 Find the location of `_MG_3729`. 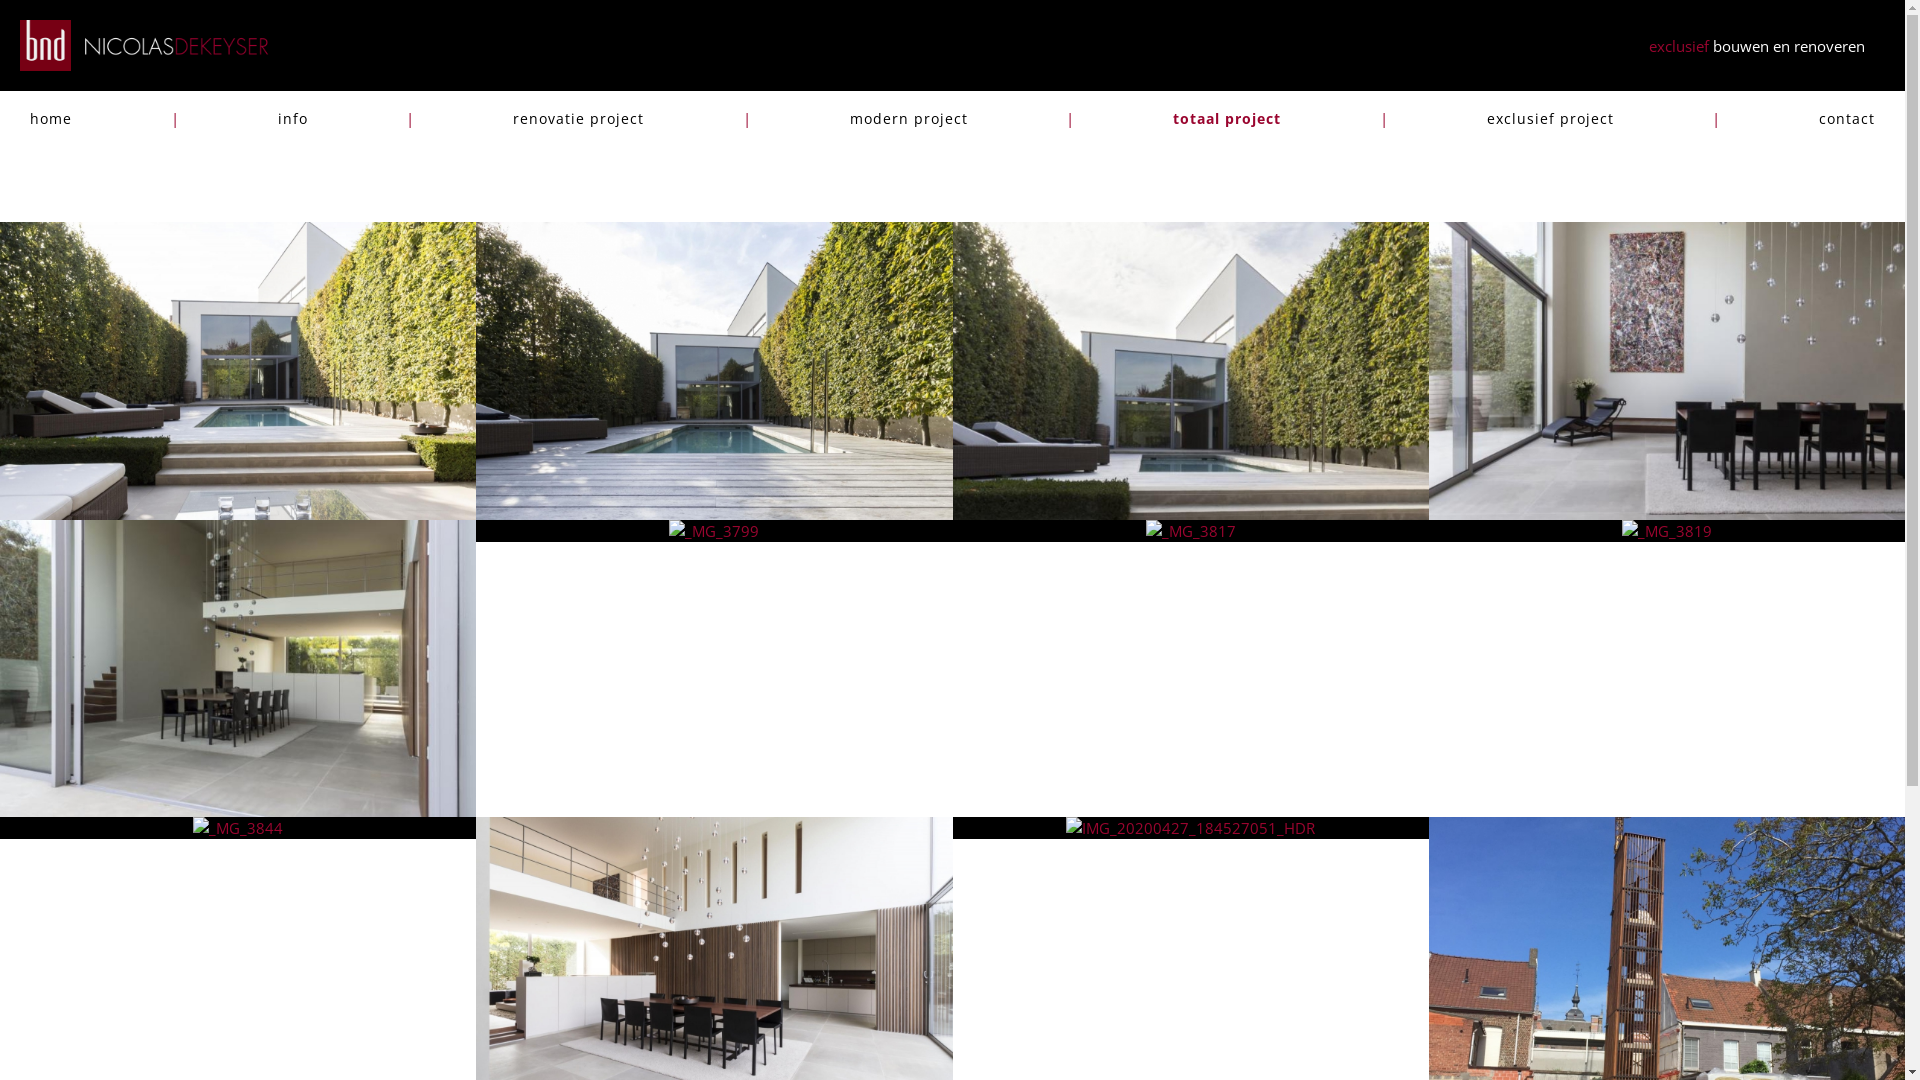

_MG_3729 is located at coordinates (714, 371).